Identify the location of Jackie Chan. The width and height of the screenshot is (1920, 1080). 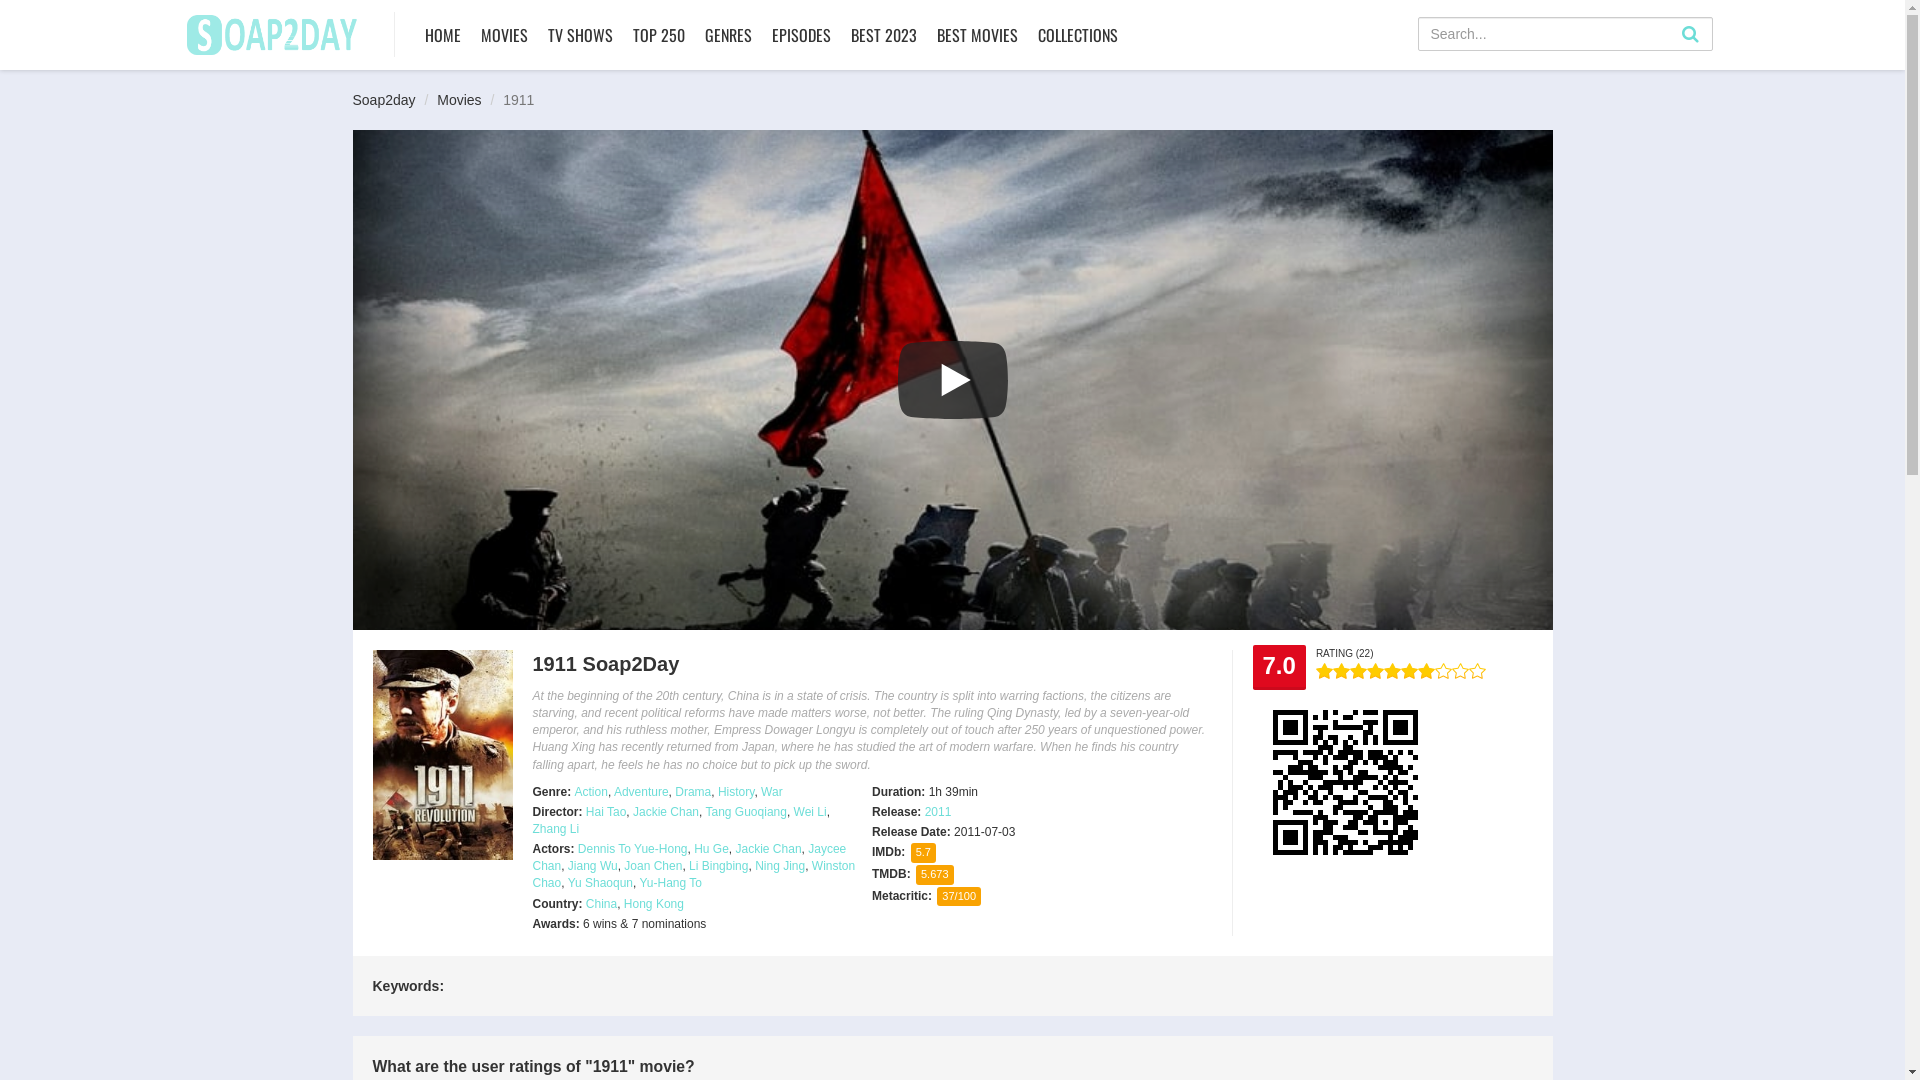
(666, 812).